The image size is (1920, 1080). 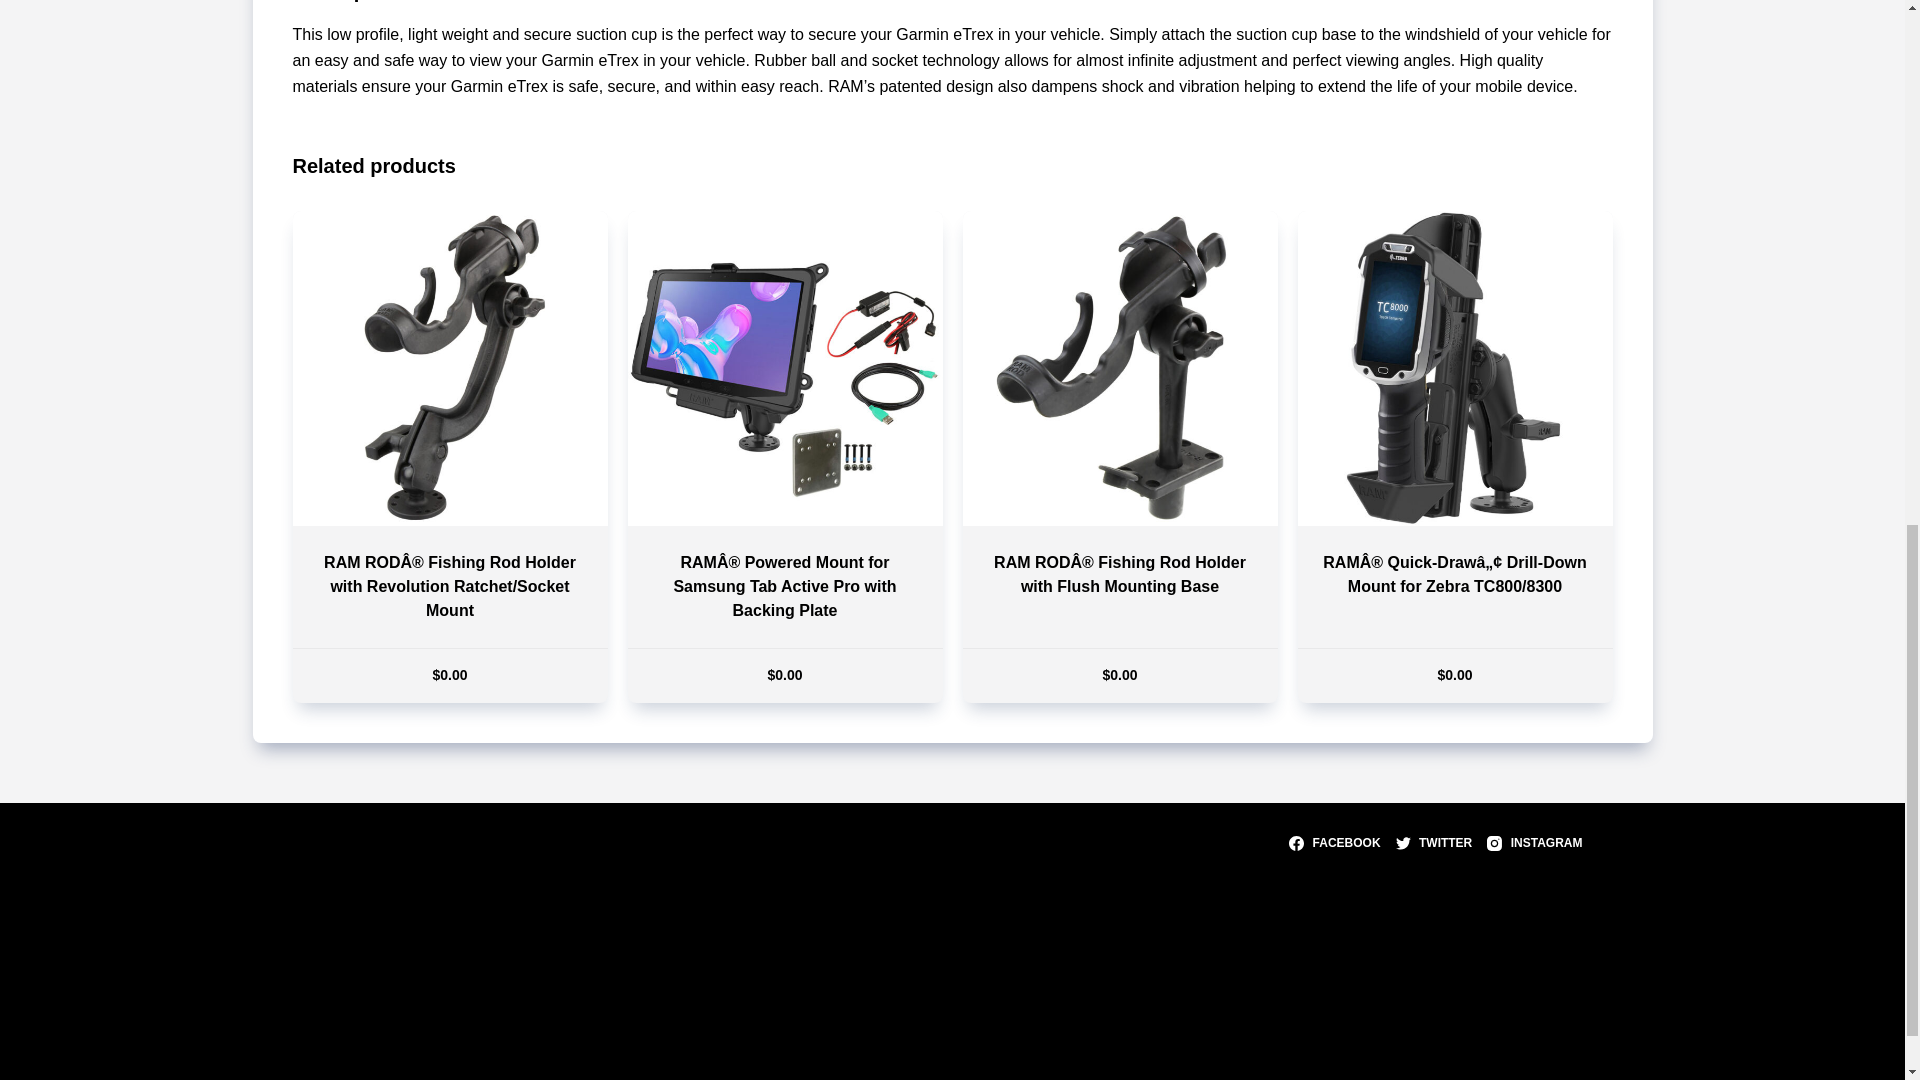 What do you see at coordinates (1454, 368) in the screenshot?
I see `RAM-101-ZE9U` at bounding box center [1454, 368].